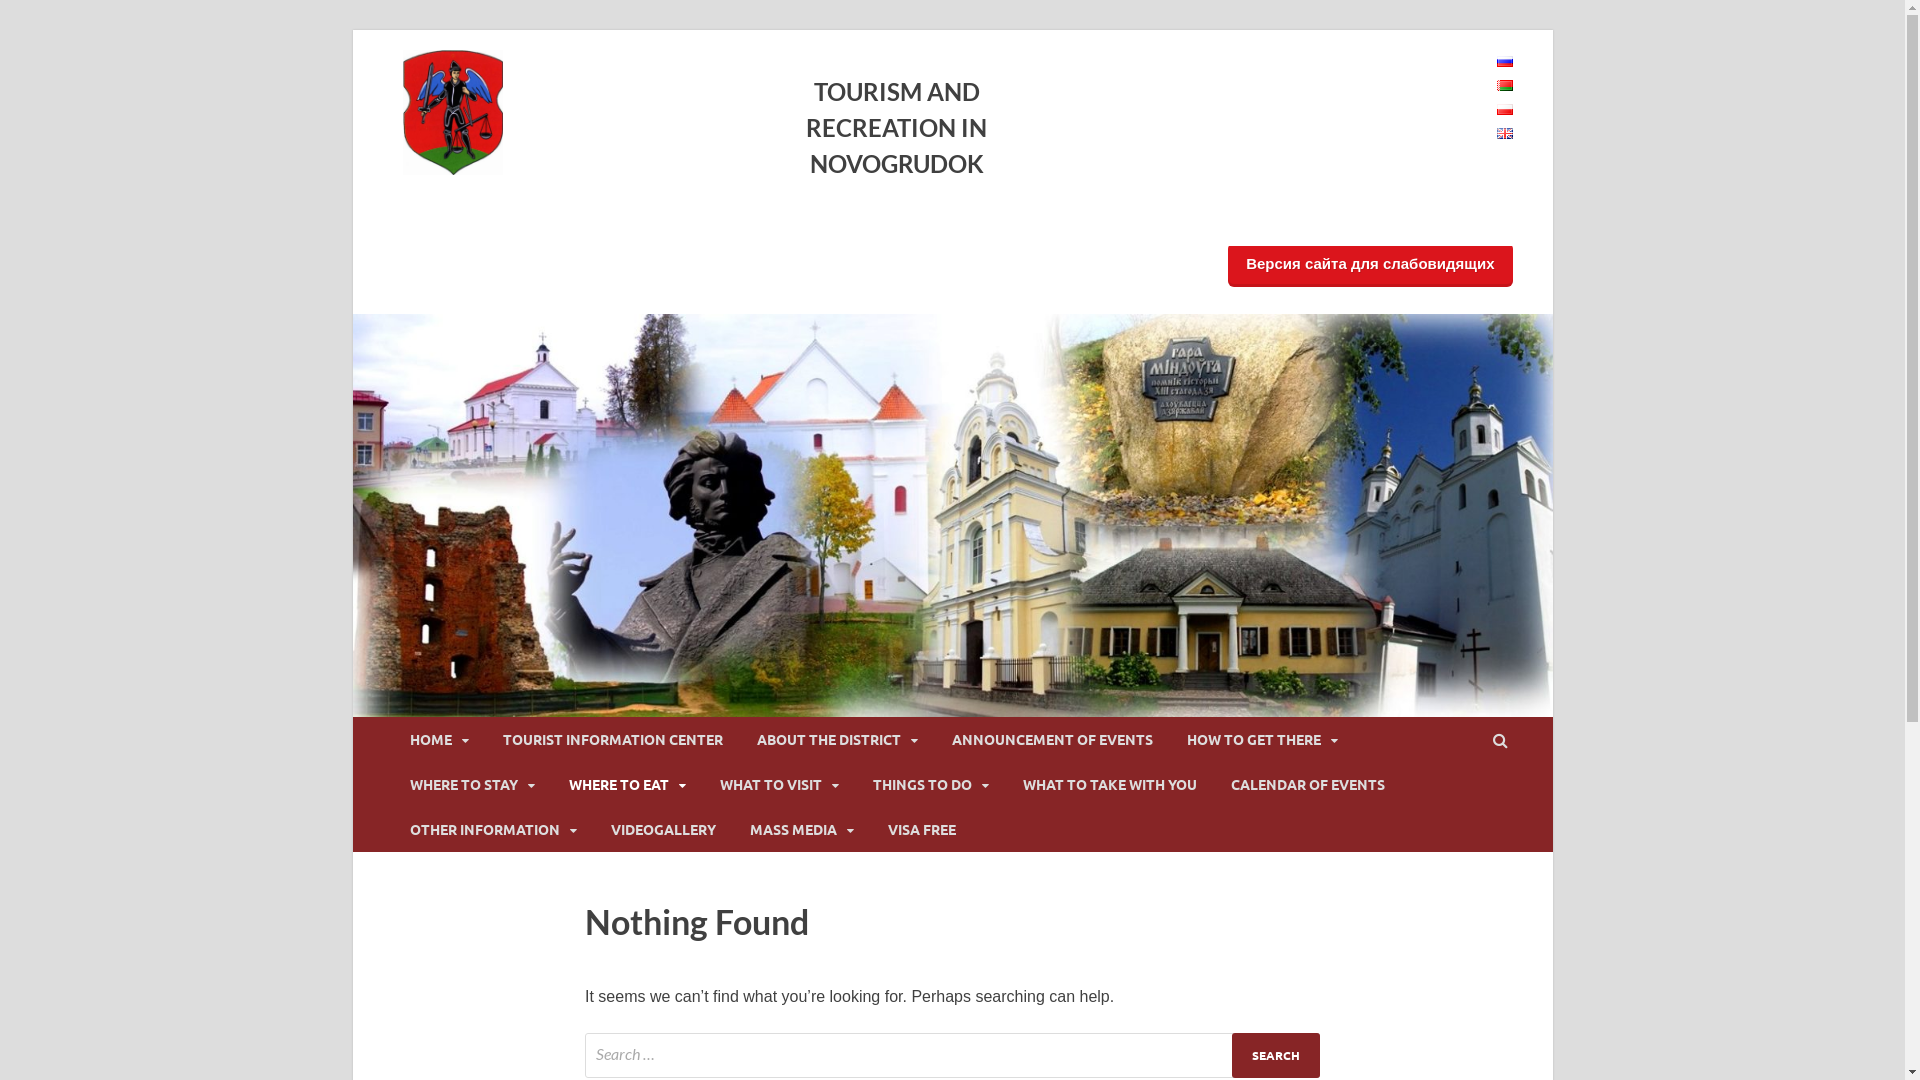 Image resolution: width=1920 pixels, height=1080 pixels. I want to click on MASS MEDIA, so click(801, 830).